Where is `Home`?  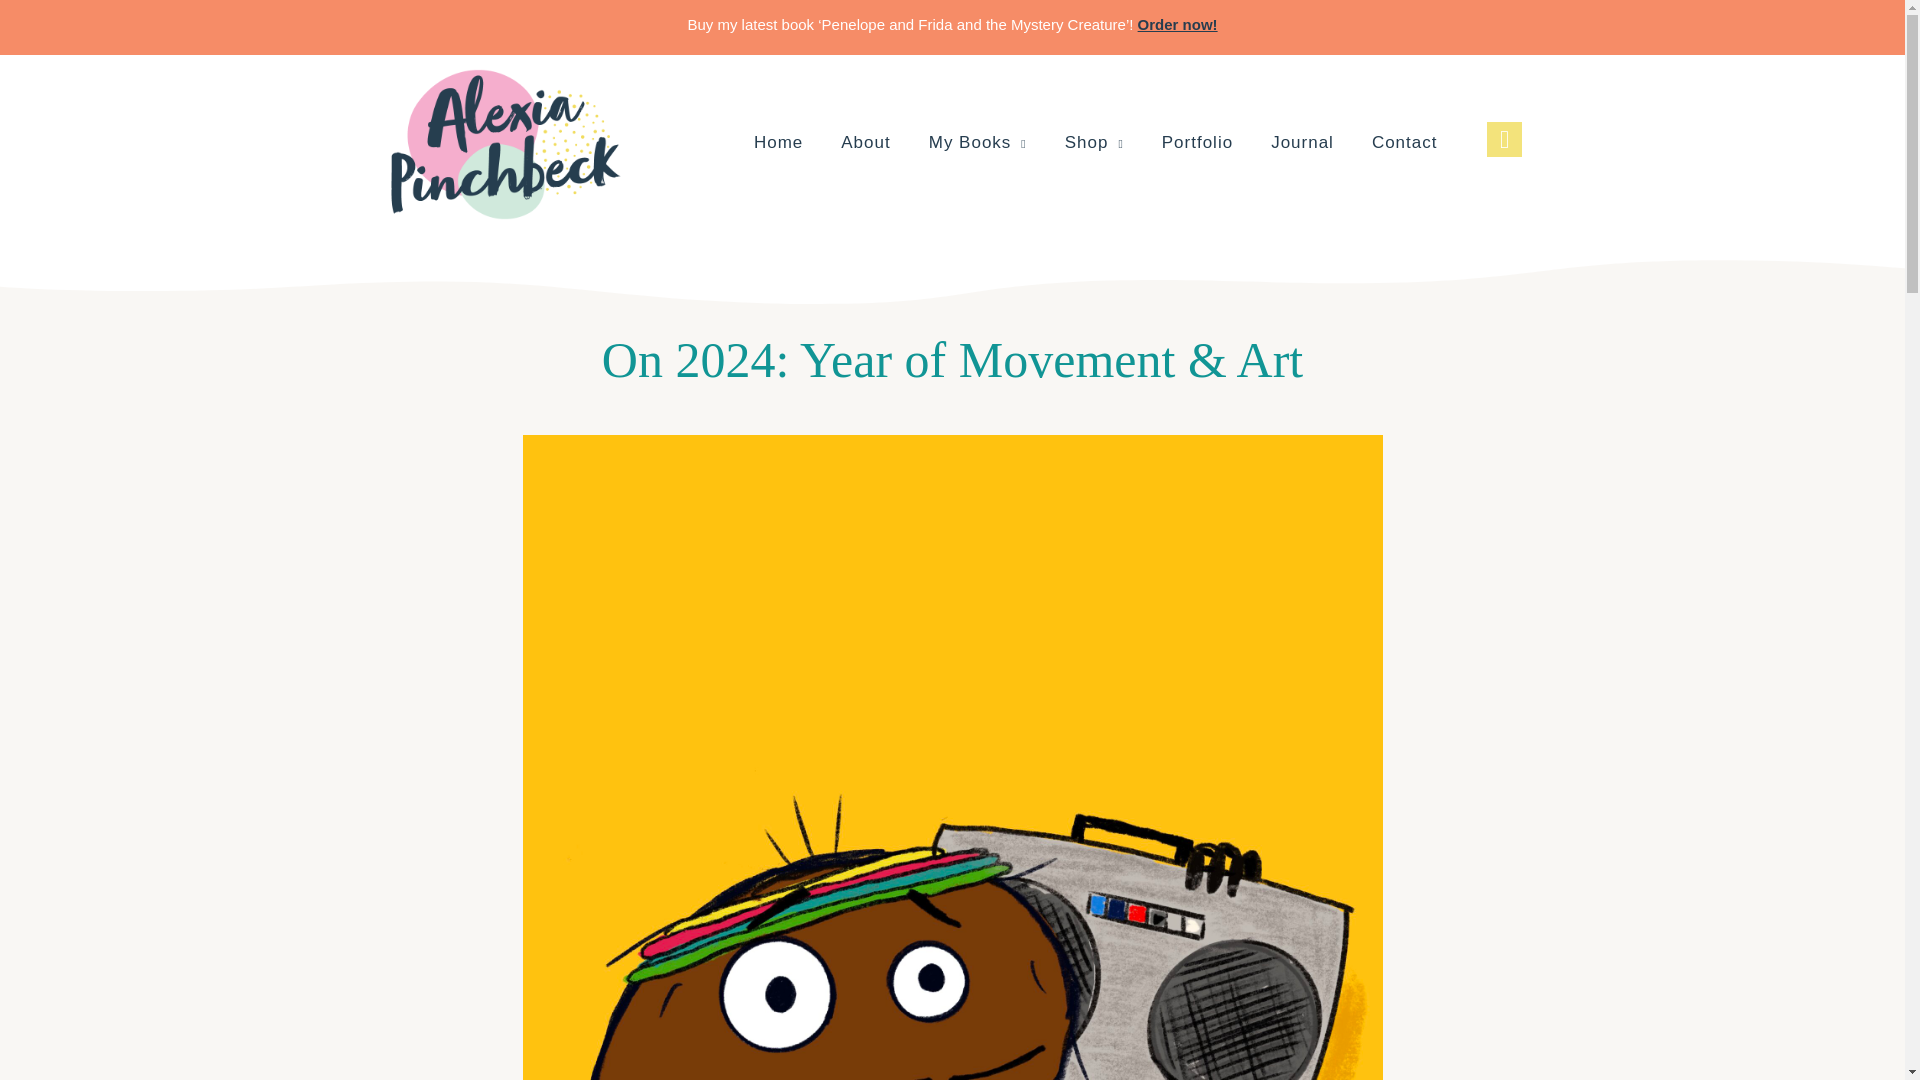 Home is located at coordinates (778, 144).